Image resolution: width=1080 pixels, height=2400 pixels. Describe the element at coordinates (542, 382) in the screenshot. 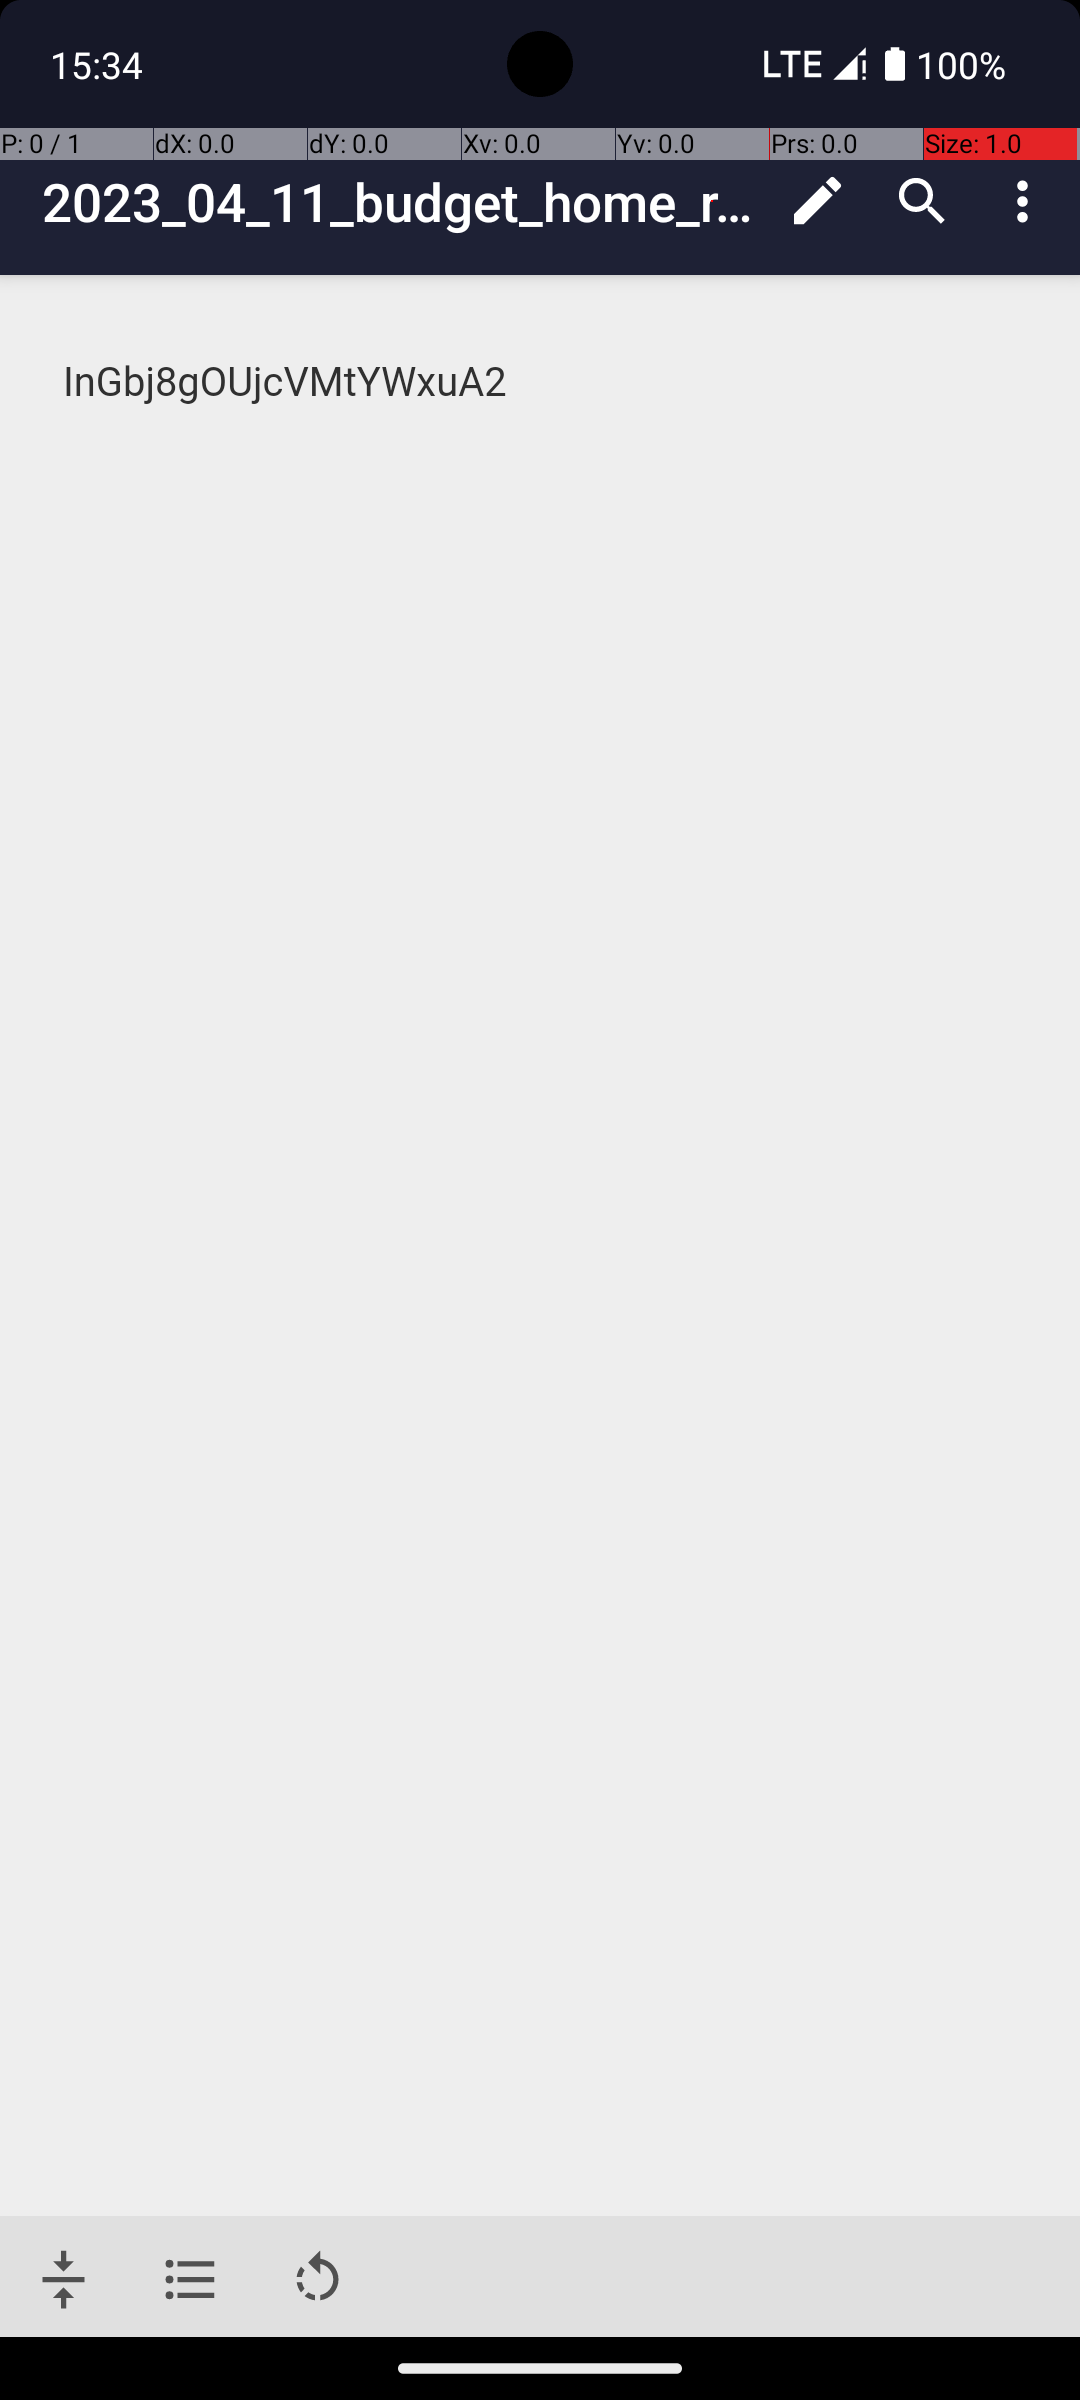

I see `InGbj8gOUjcVMtYWxuA2` at that location.